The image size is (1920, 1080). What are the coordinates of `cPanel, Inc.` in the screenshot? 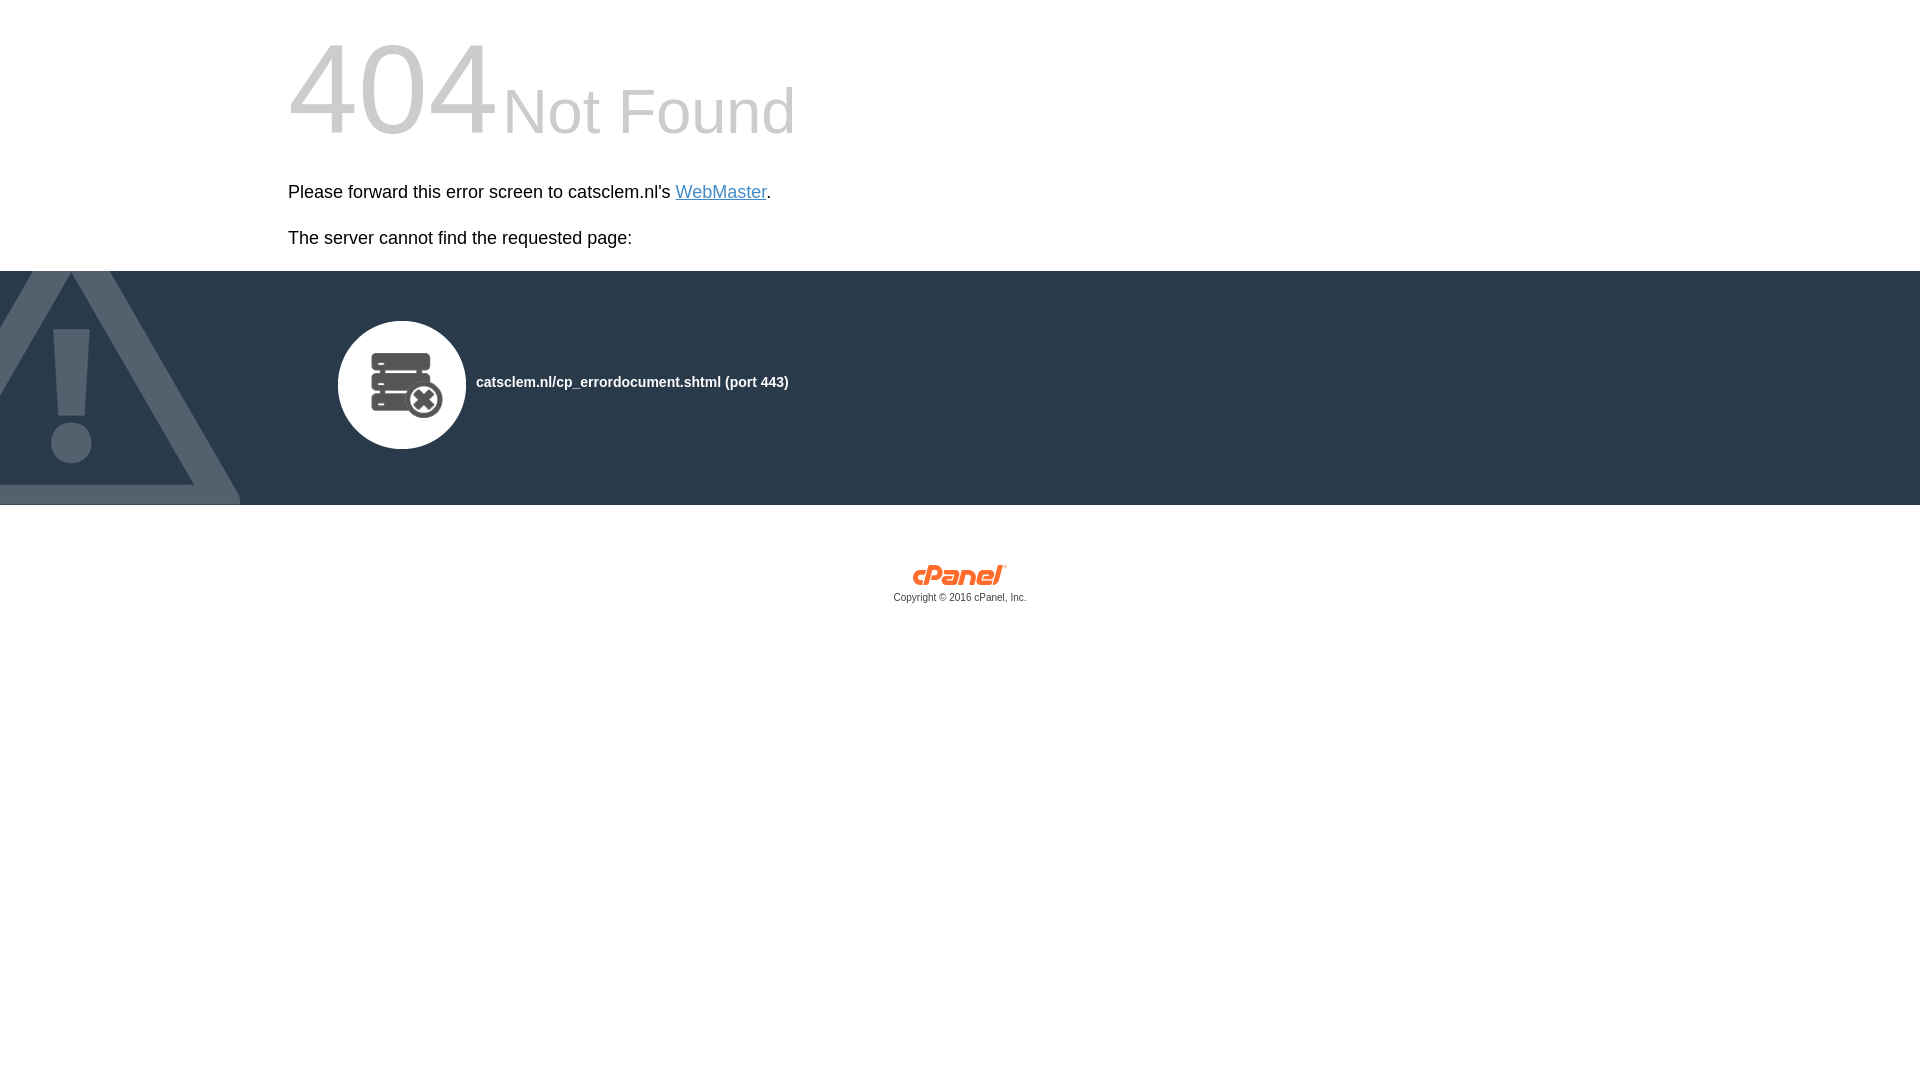 It's located at (960, 588).